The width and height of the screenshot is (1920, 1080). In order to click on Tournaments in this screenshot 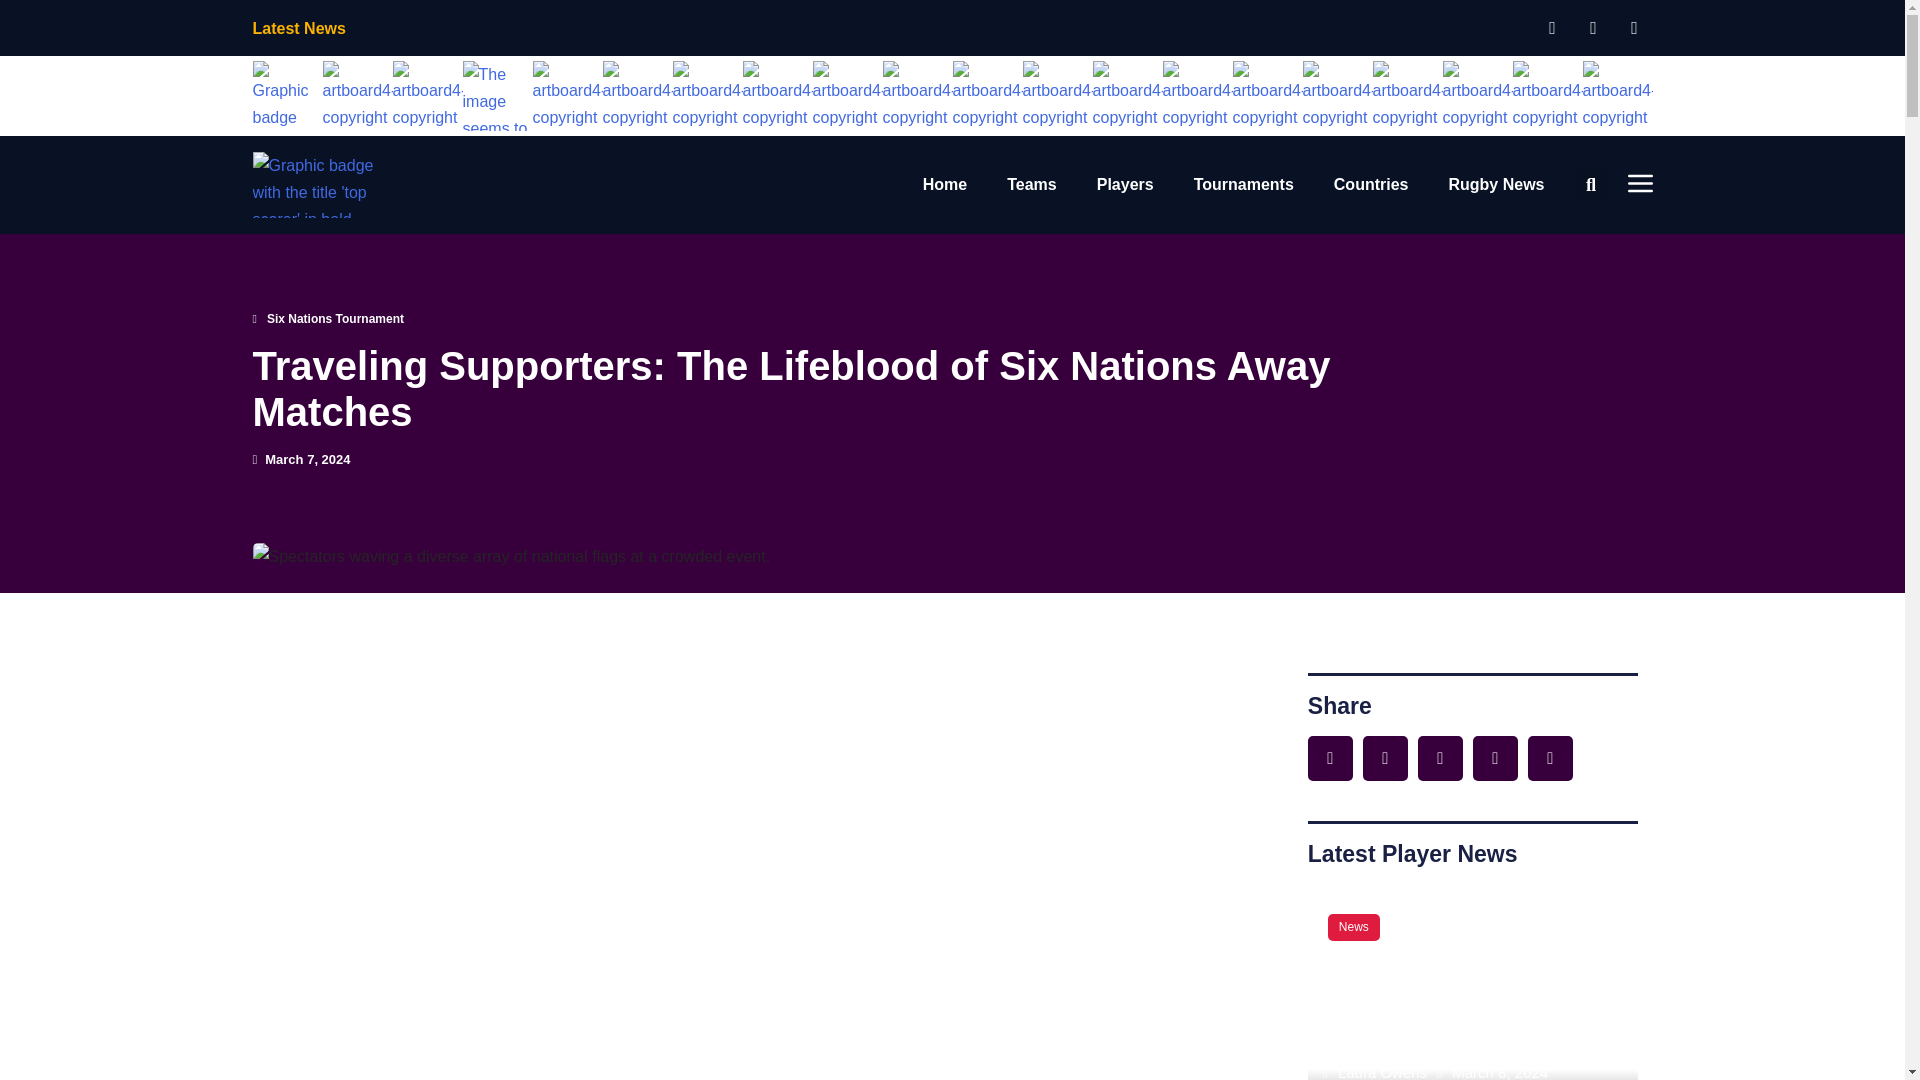, I will do `click(1244, 184)`.